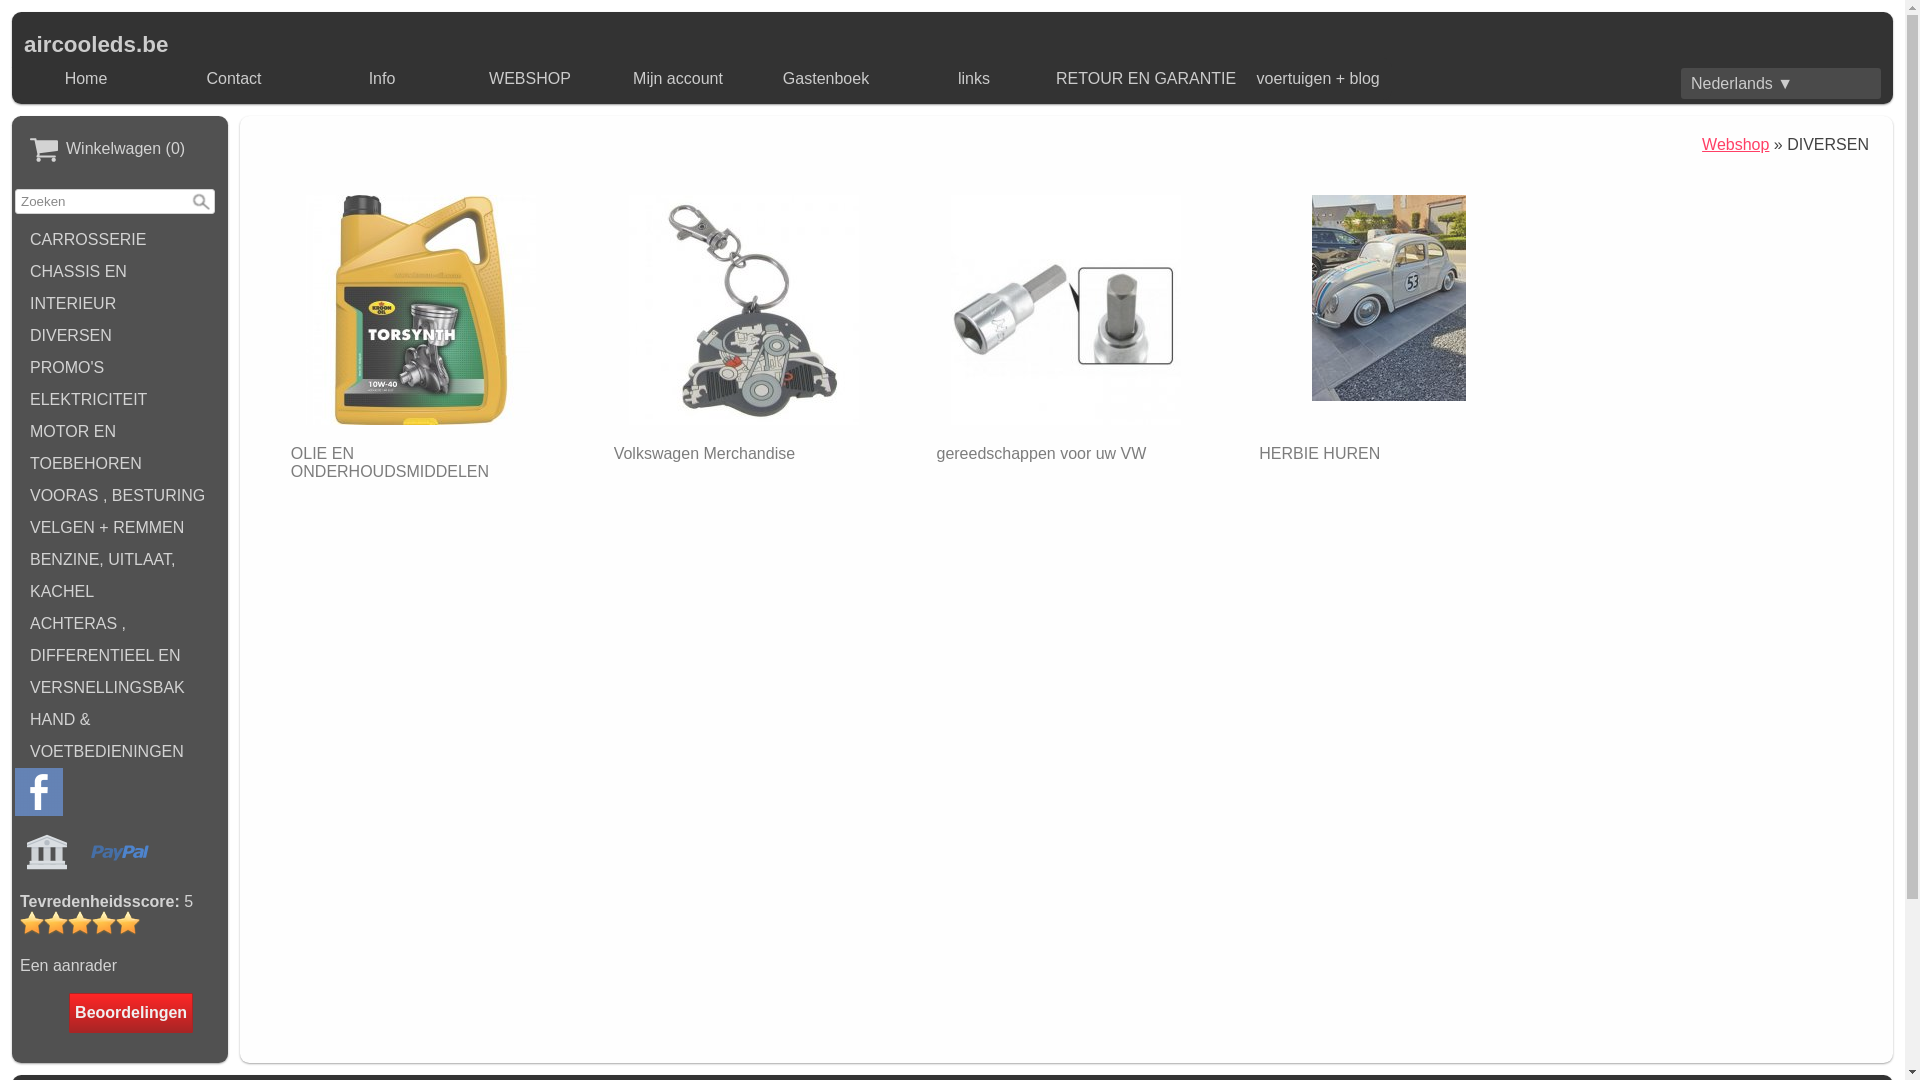  What do you see at coordinates (1389, 324) in the screenshot?
I see `HERBIE HUREN` at bounding box center [1389, 324].